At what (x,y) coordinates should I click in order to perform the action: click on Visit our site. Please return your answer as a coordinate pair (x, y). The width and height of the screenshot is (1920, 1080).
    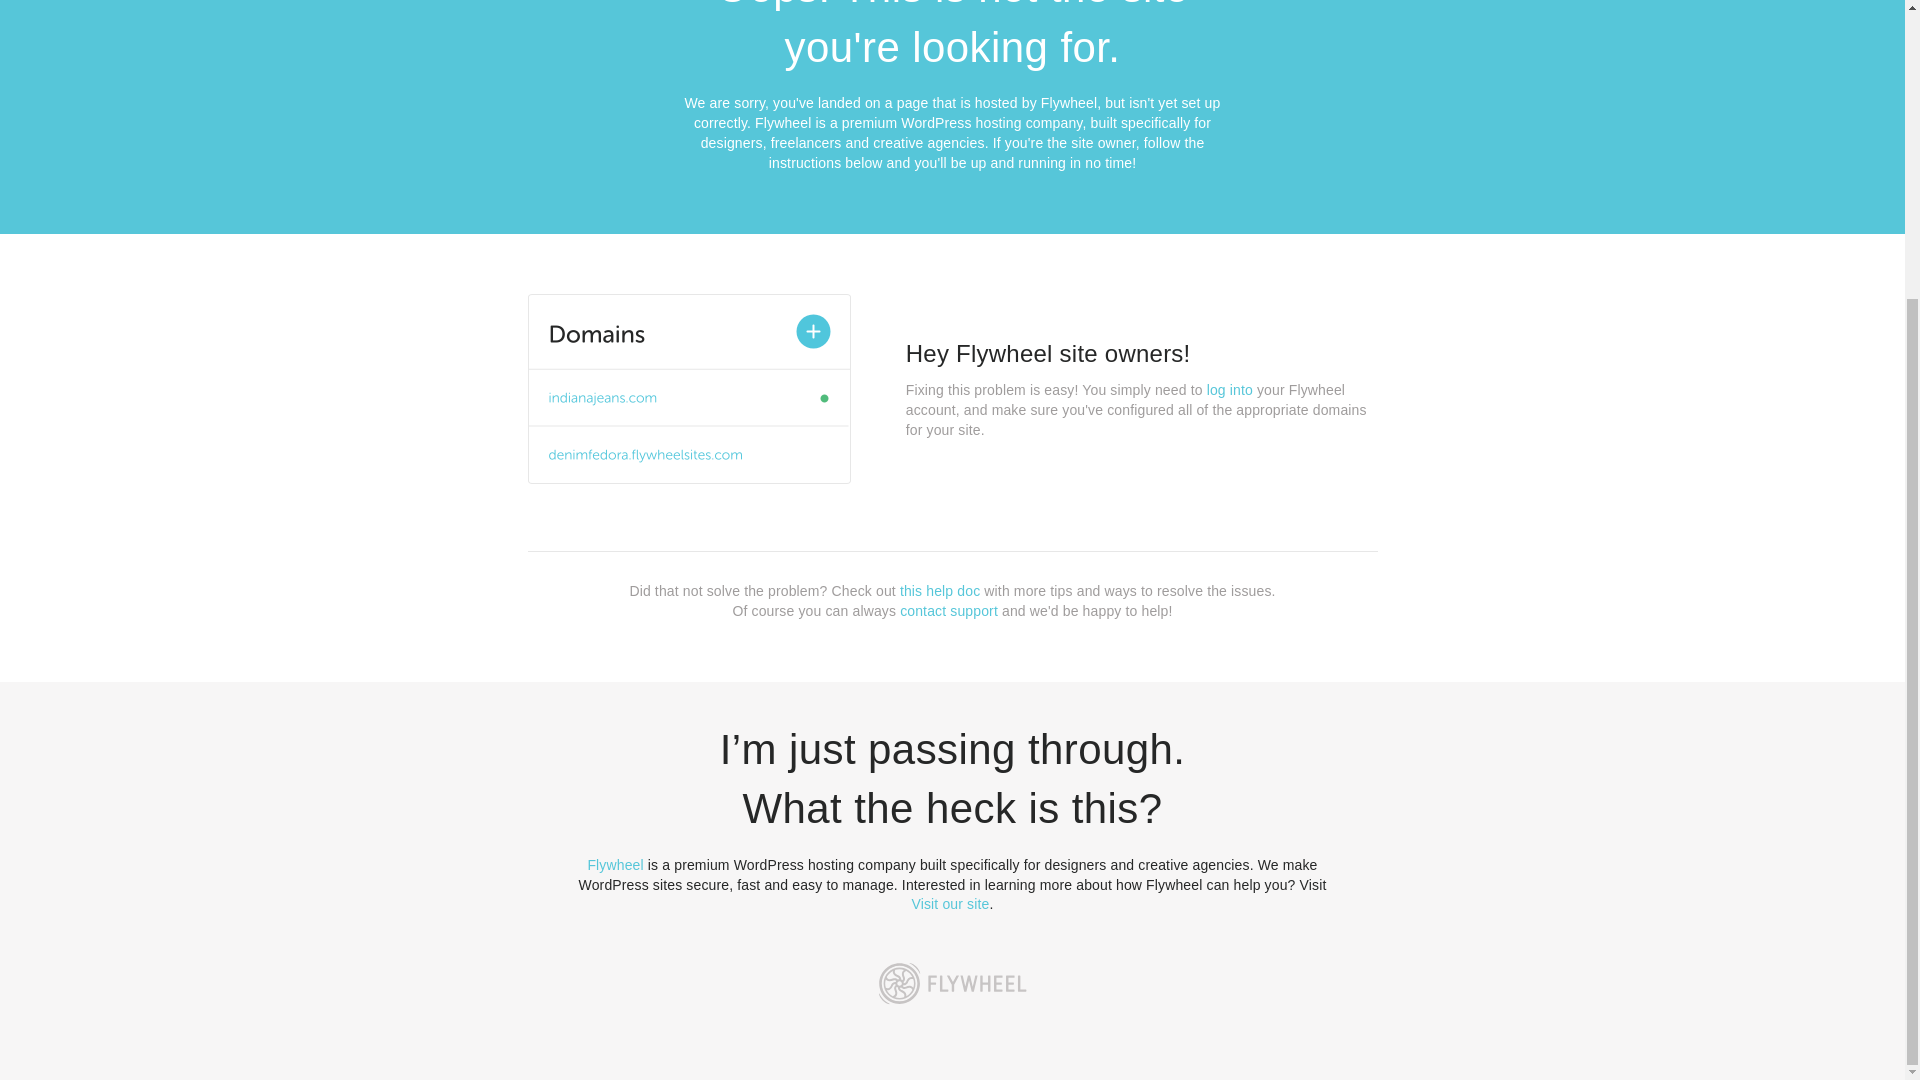
    Looking at the image, I should click on (951, 904).